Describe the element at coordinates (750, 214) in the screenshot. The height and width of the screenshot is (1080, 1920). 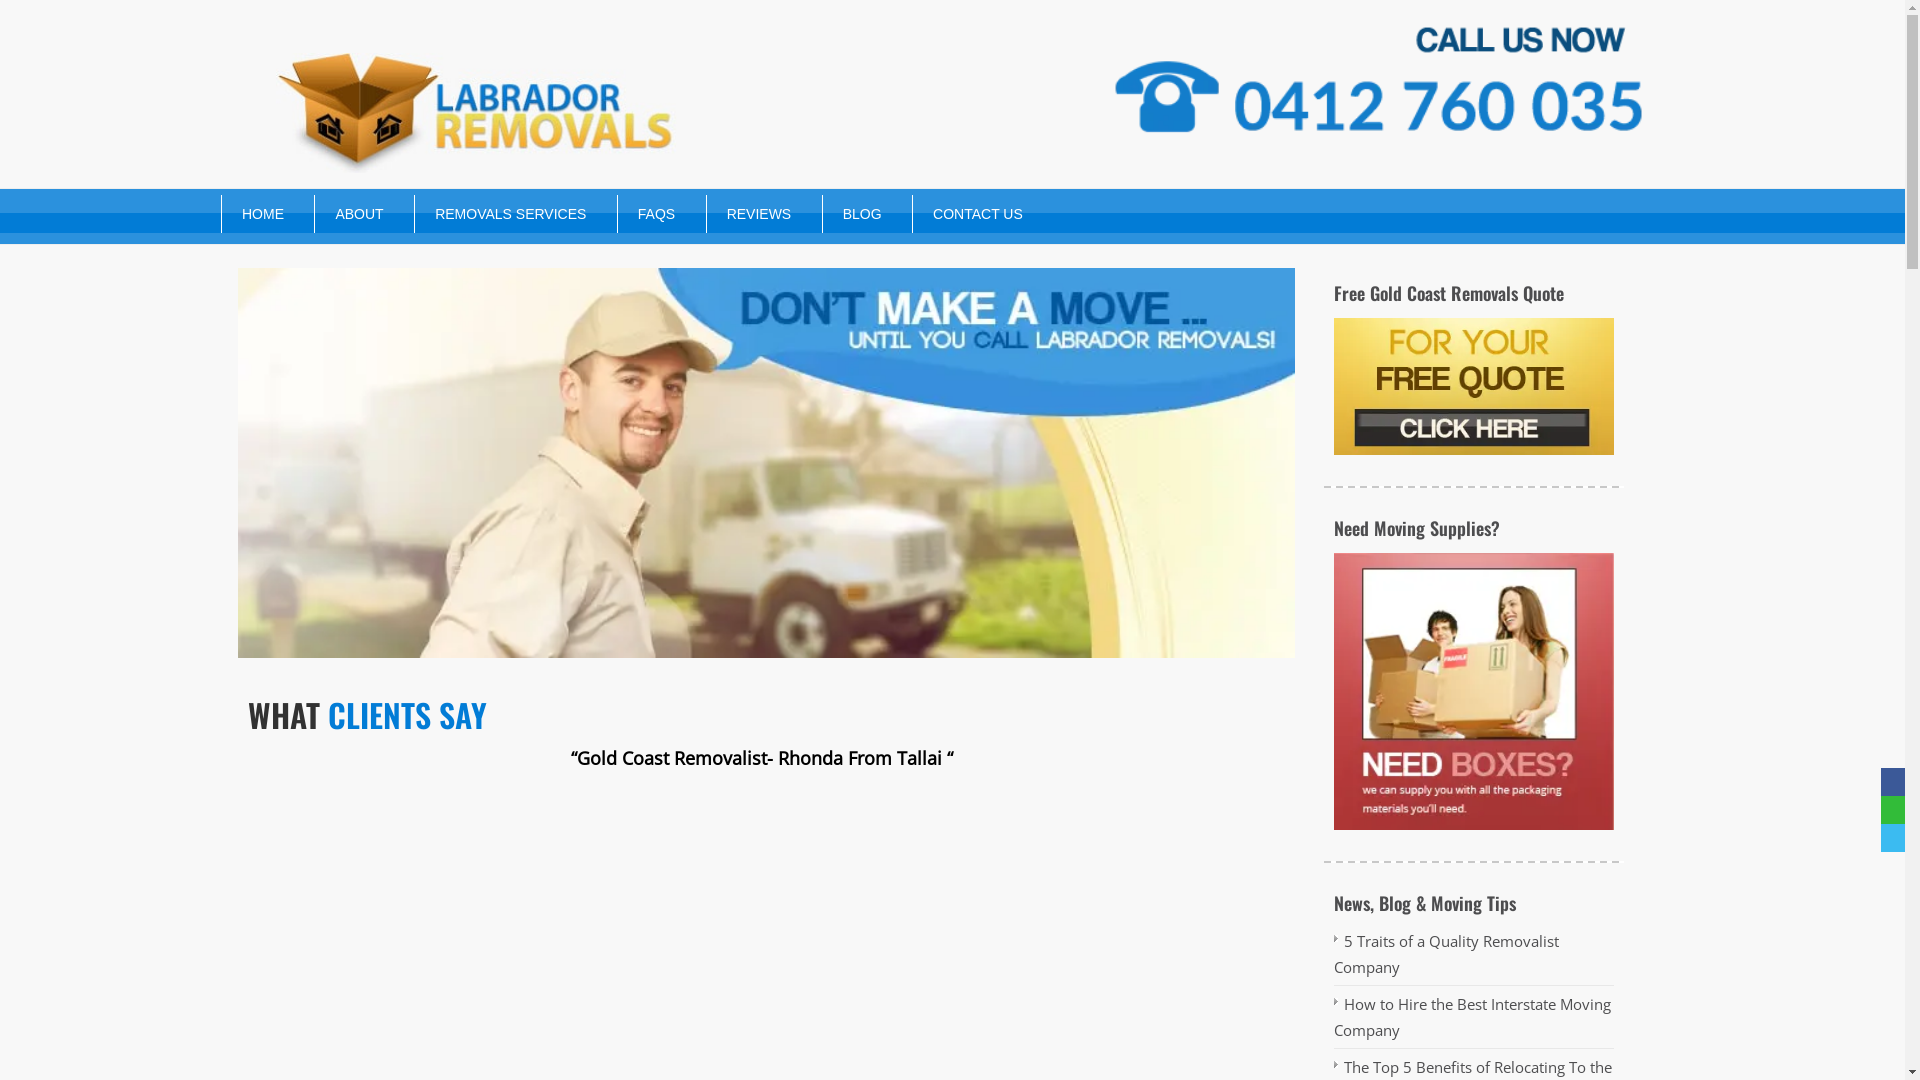
I see `REVIEWS` at that location.